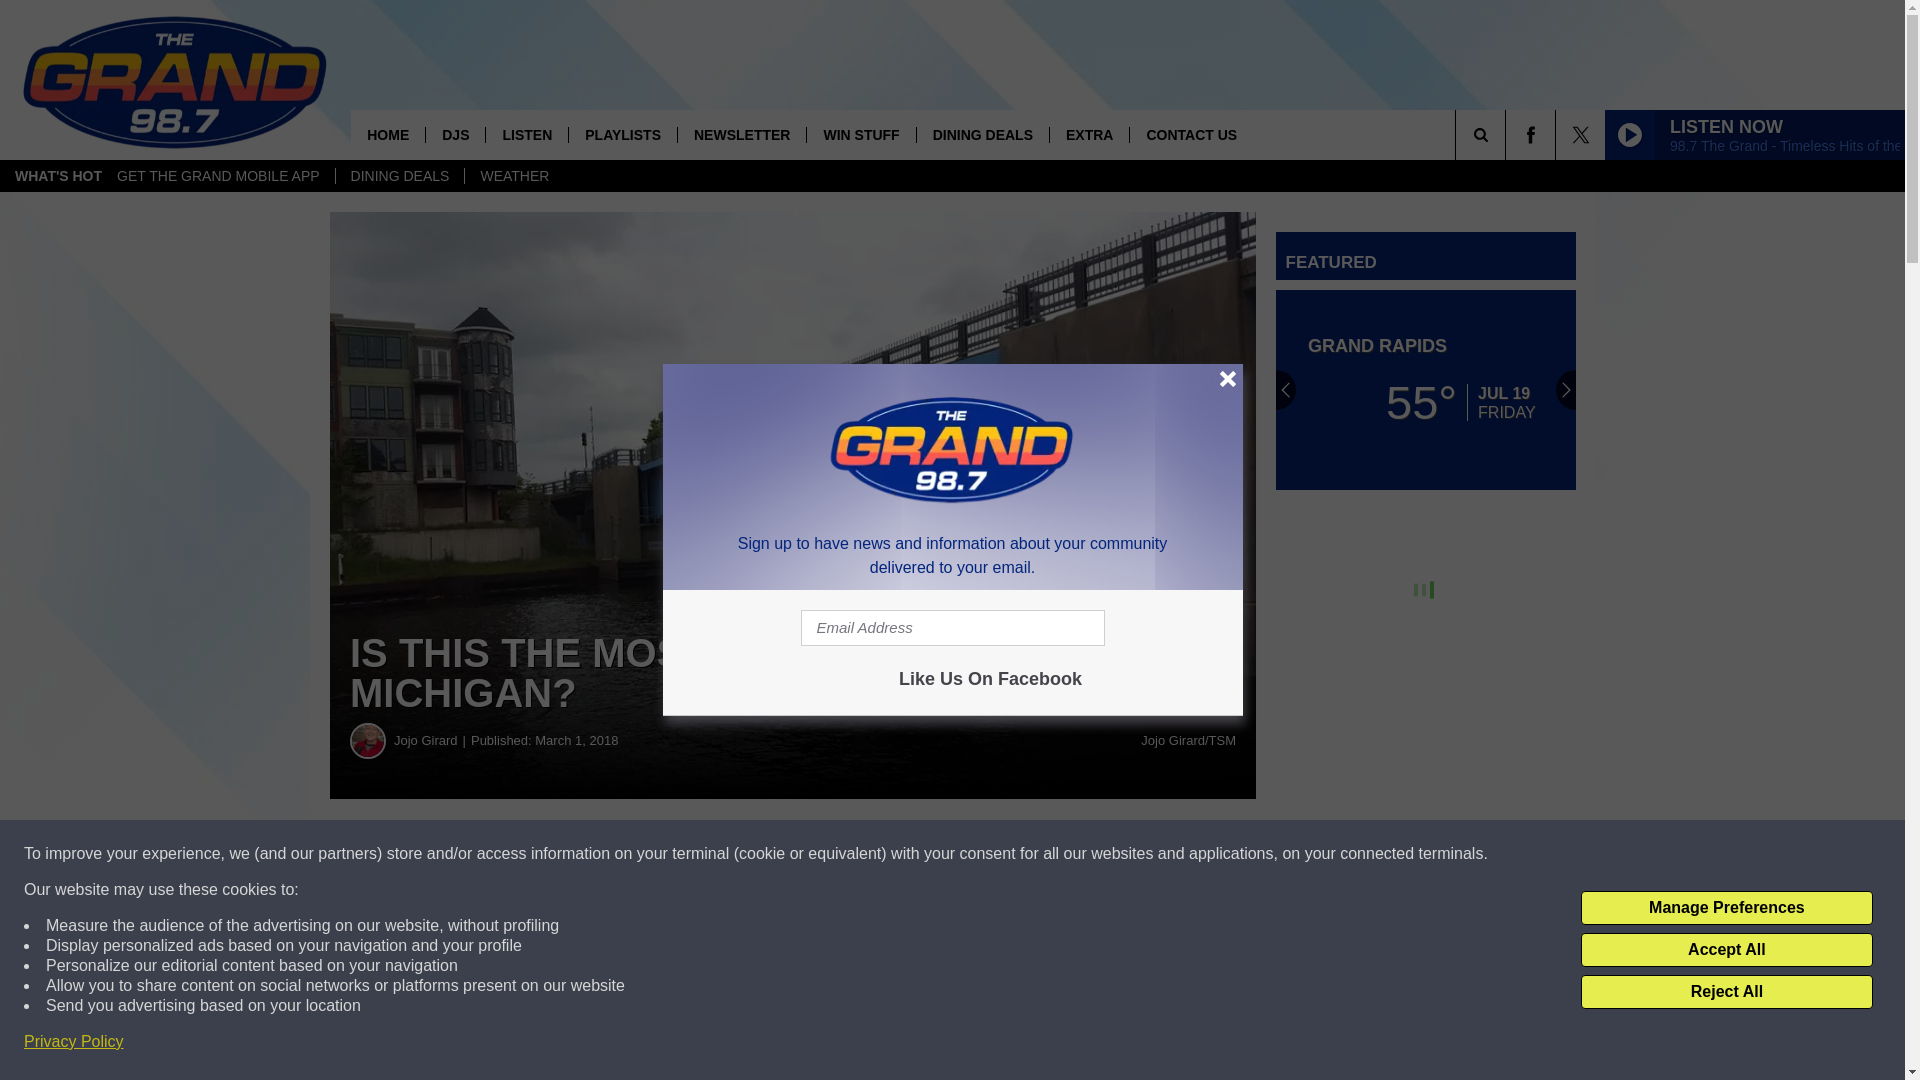 The image size is (1920, 1080). I want to click on EXTRA, so click(1088, 134).